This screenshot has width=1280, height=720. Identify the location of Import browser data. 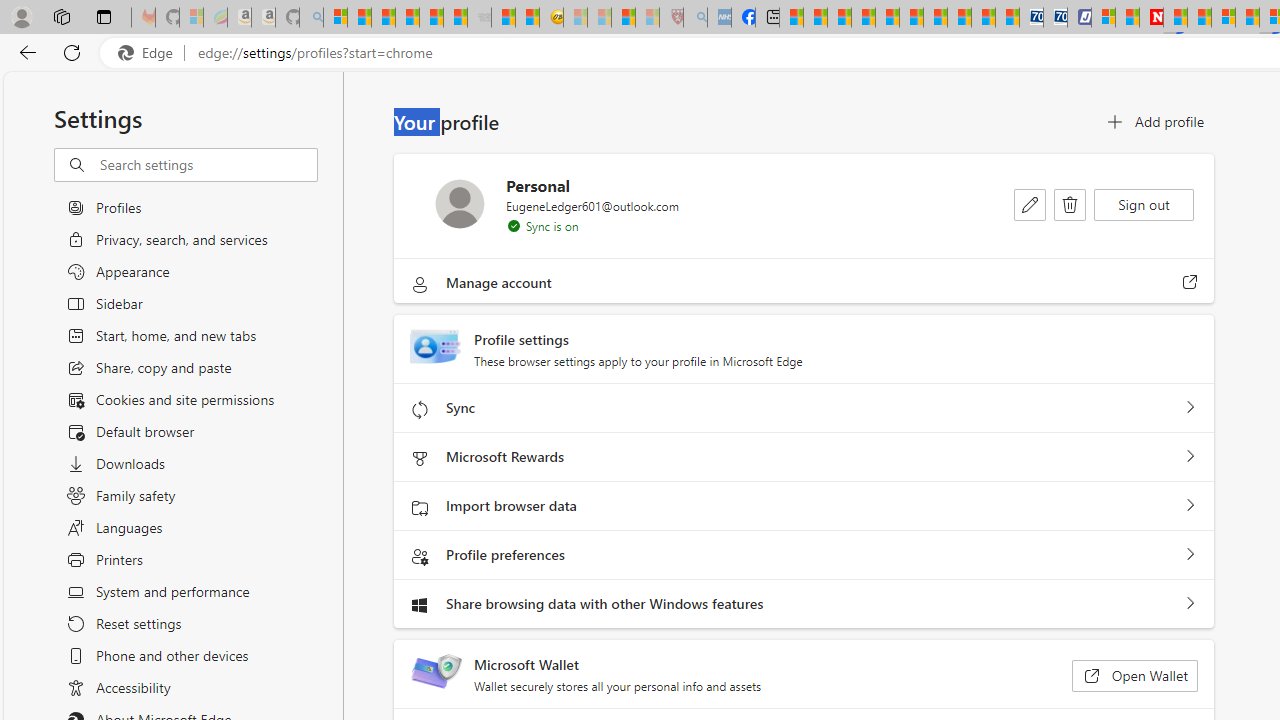
(1190, 506).